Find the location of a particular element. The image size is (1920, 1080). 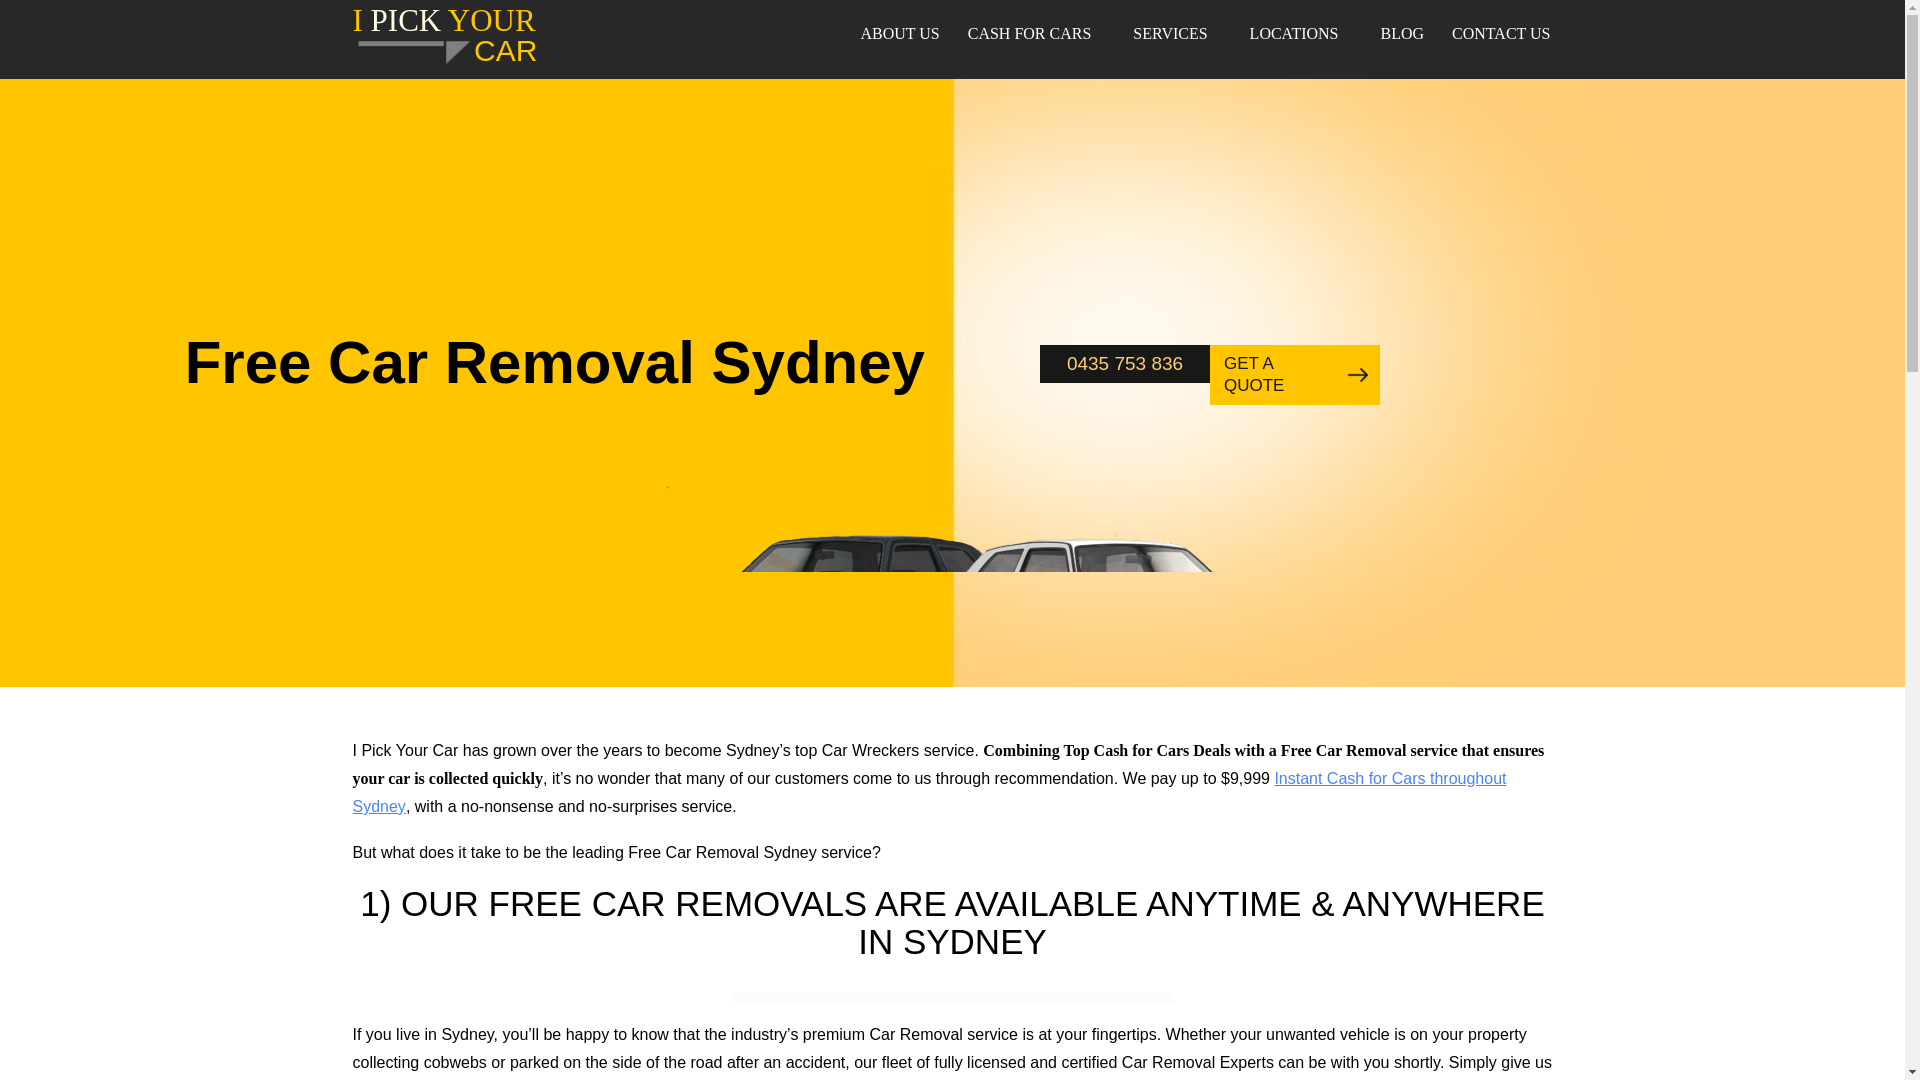

ABOUT US is located at coordinates (905, 34).